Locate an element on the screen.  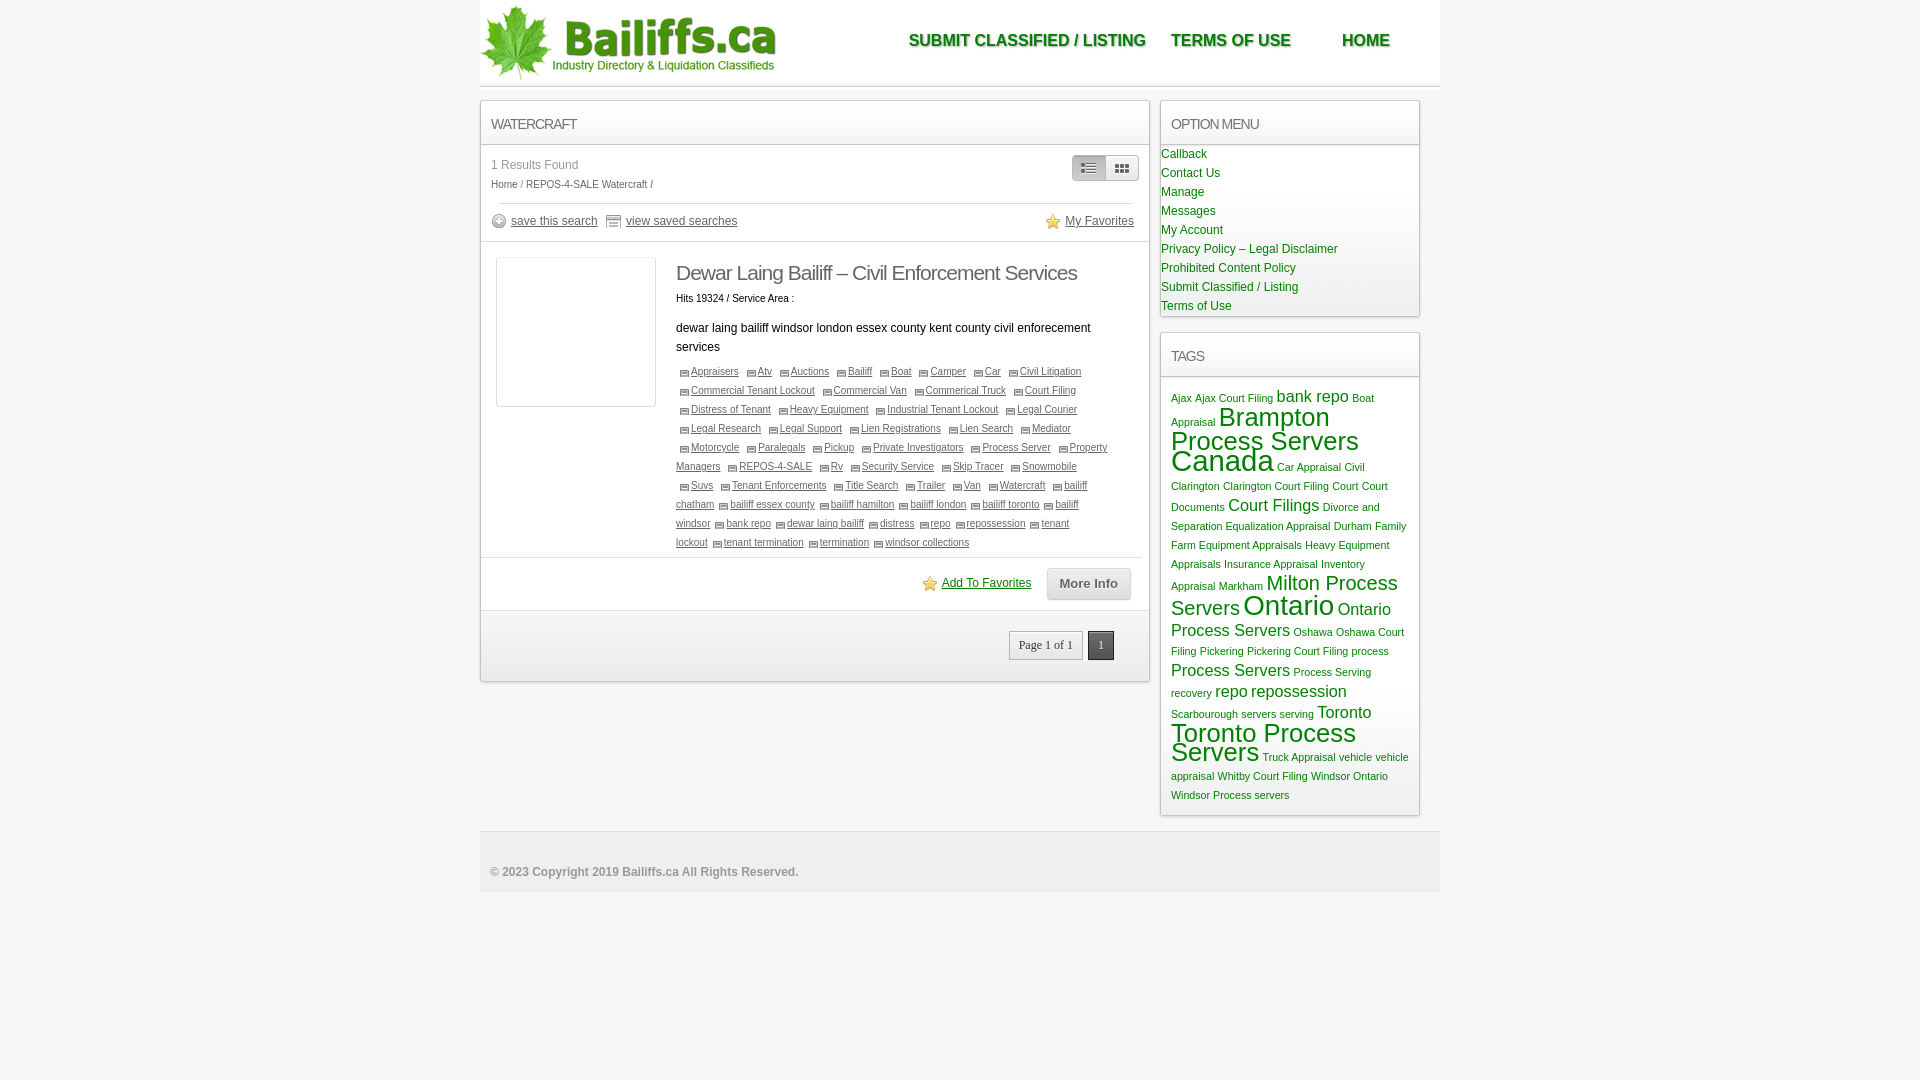
Commercial Van is located at coordinates (863, 390).